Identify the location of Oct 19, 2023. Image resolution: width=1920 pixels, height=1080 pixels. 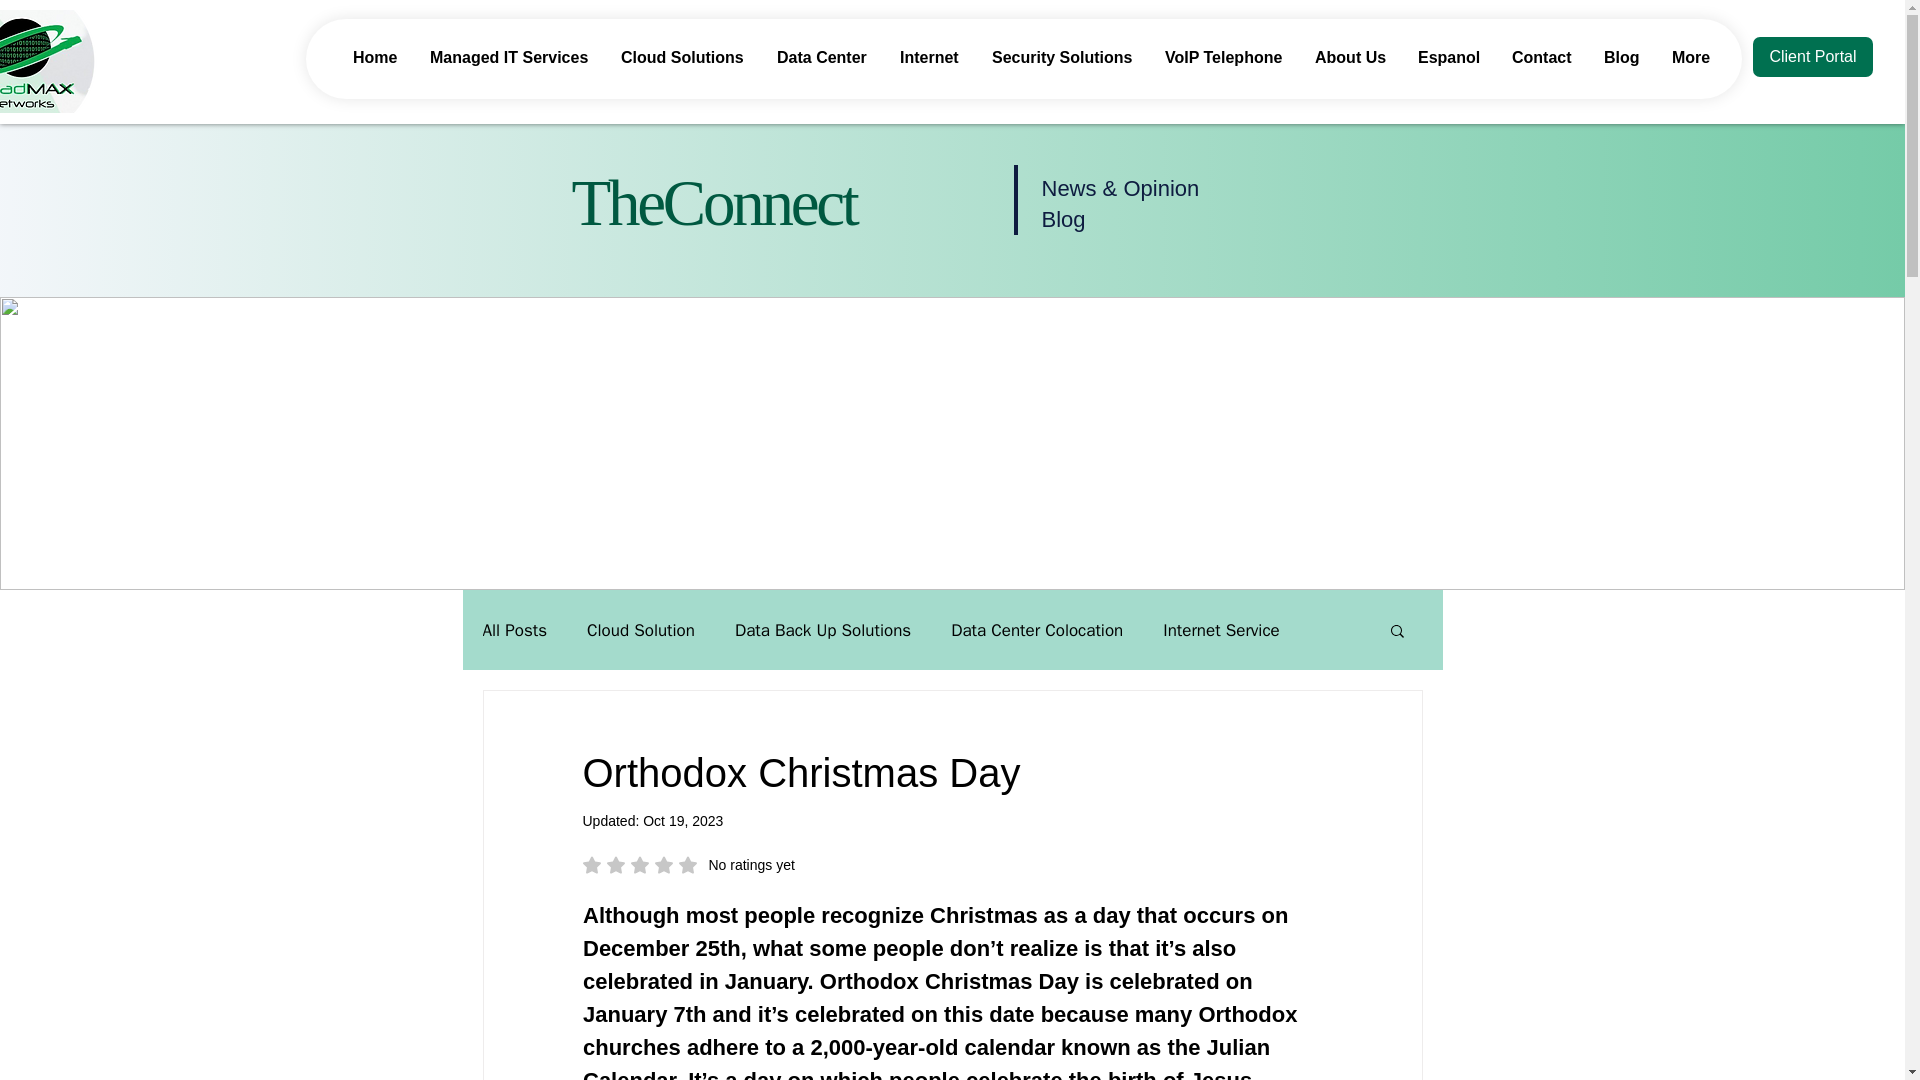
(683, 821).